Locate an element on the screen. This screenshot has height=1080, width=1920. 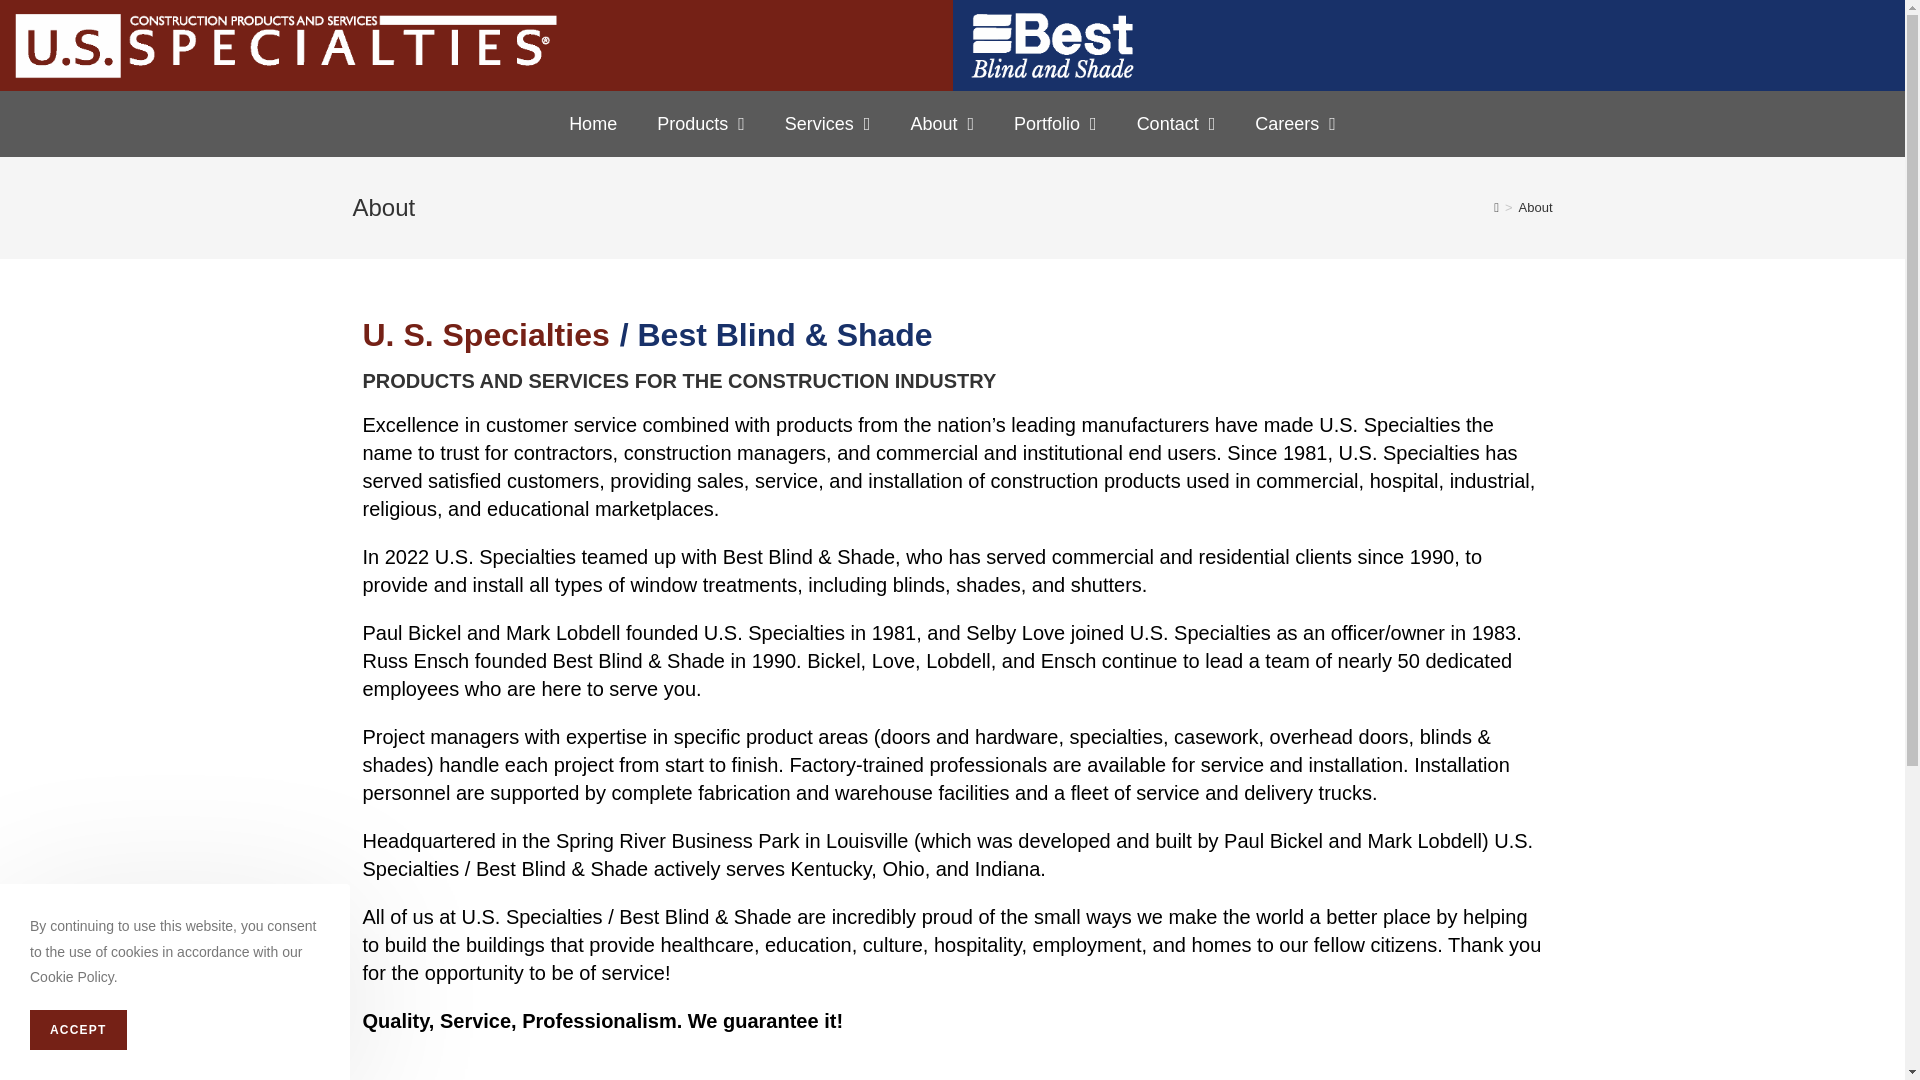
Contact is located at coordinates (1176, 124).